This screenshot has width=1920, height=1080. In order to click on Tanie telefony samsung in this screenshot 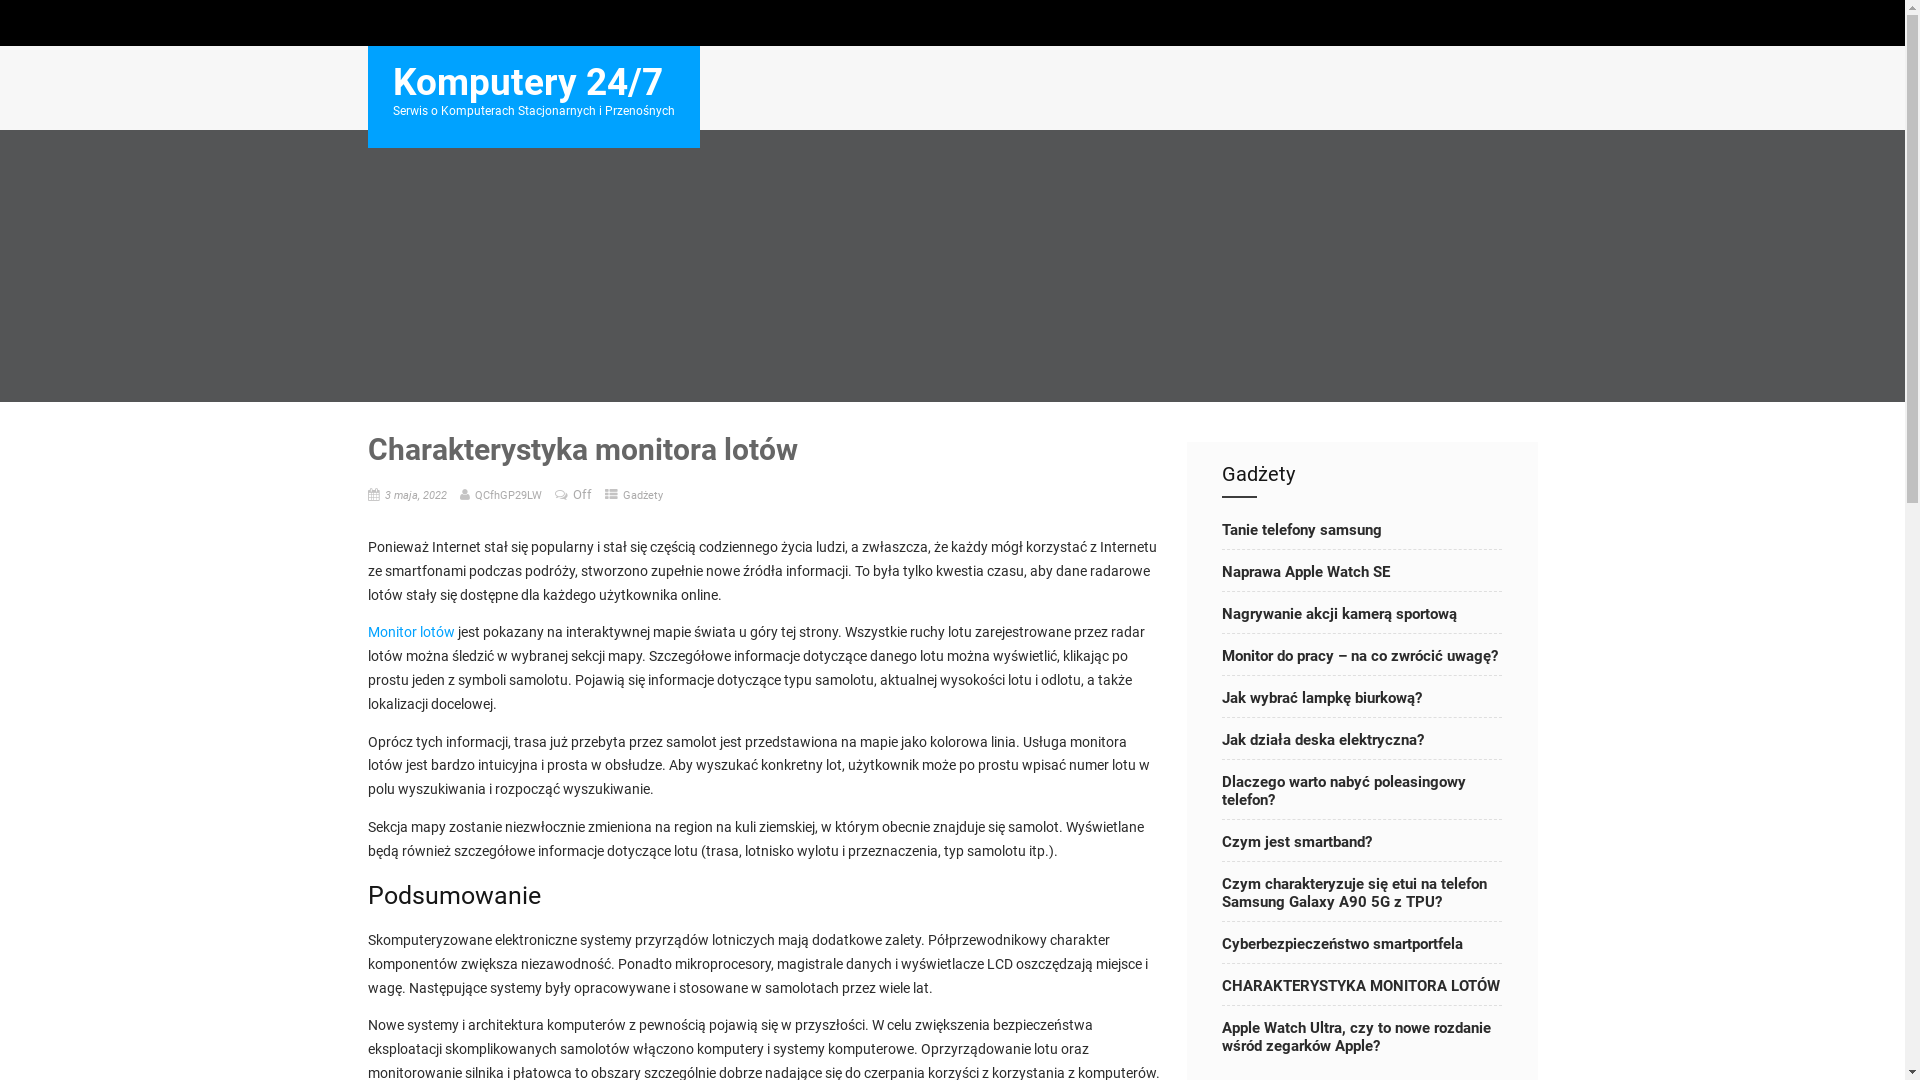, I will do `click(1362, 530)`.